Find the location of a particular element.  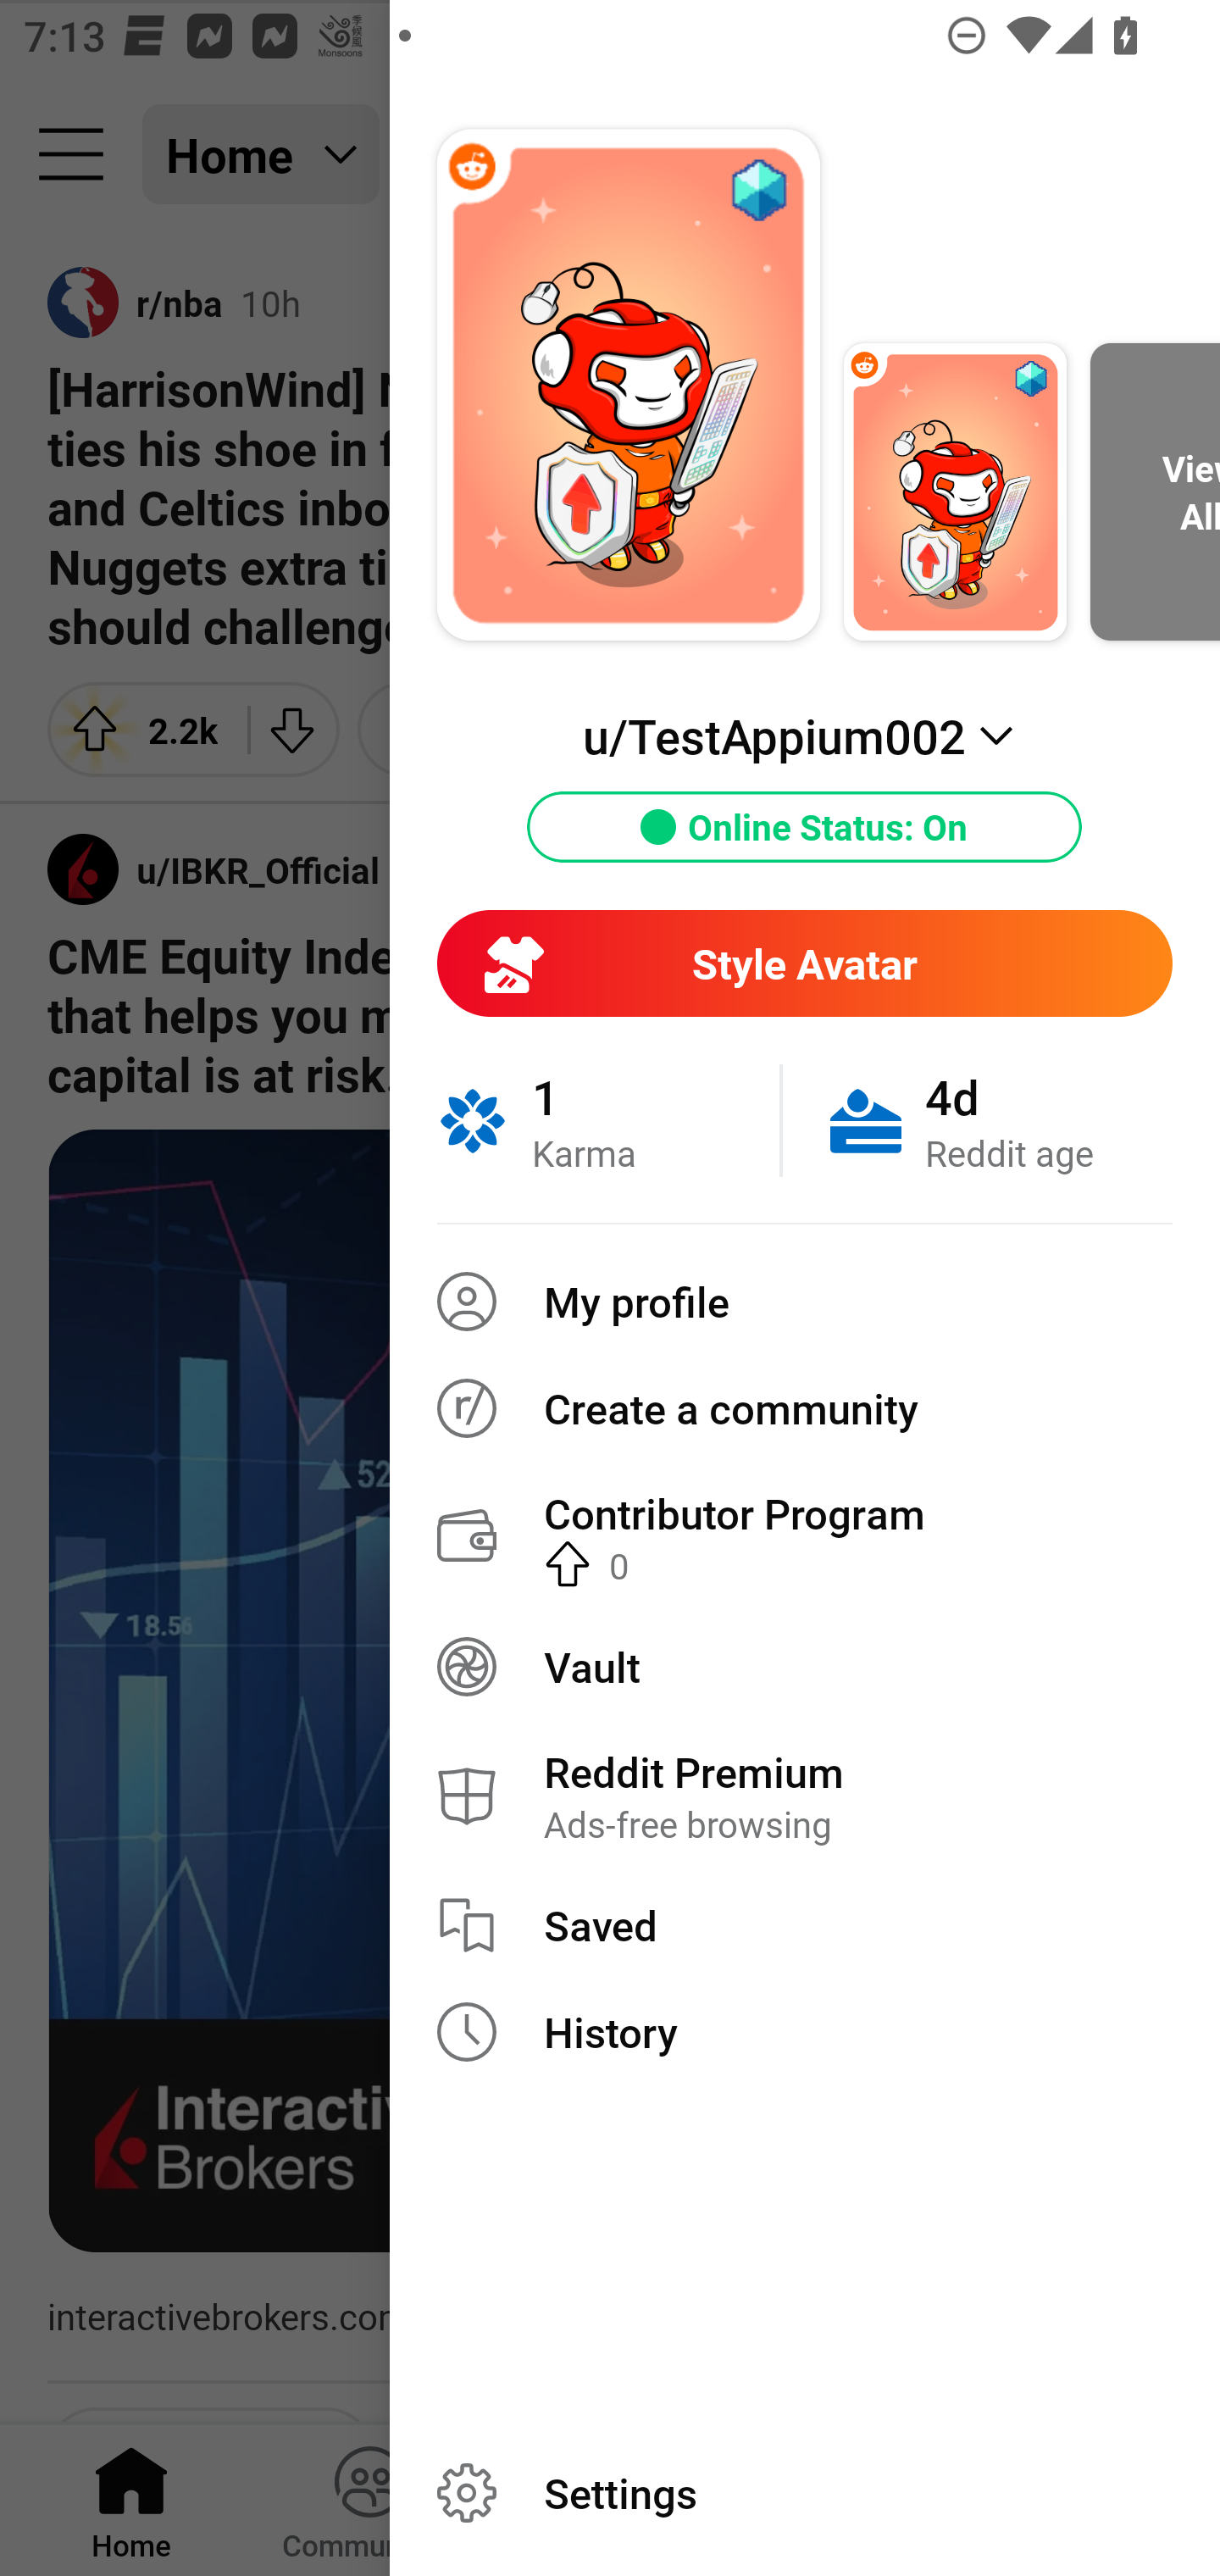

u/TestAppium002 is located at coordinates (804, 736).